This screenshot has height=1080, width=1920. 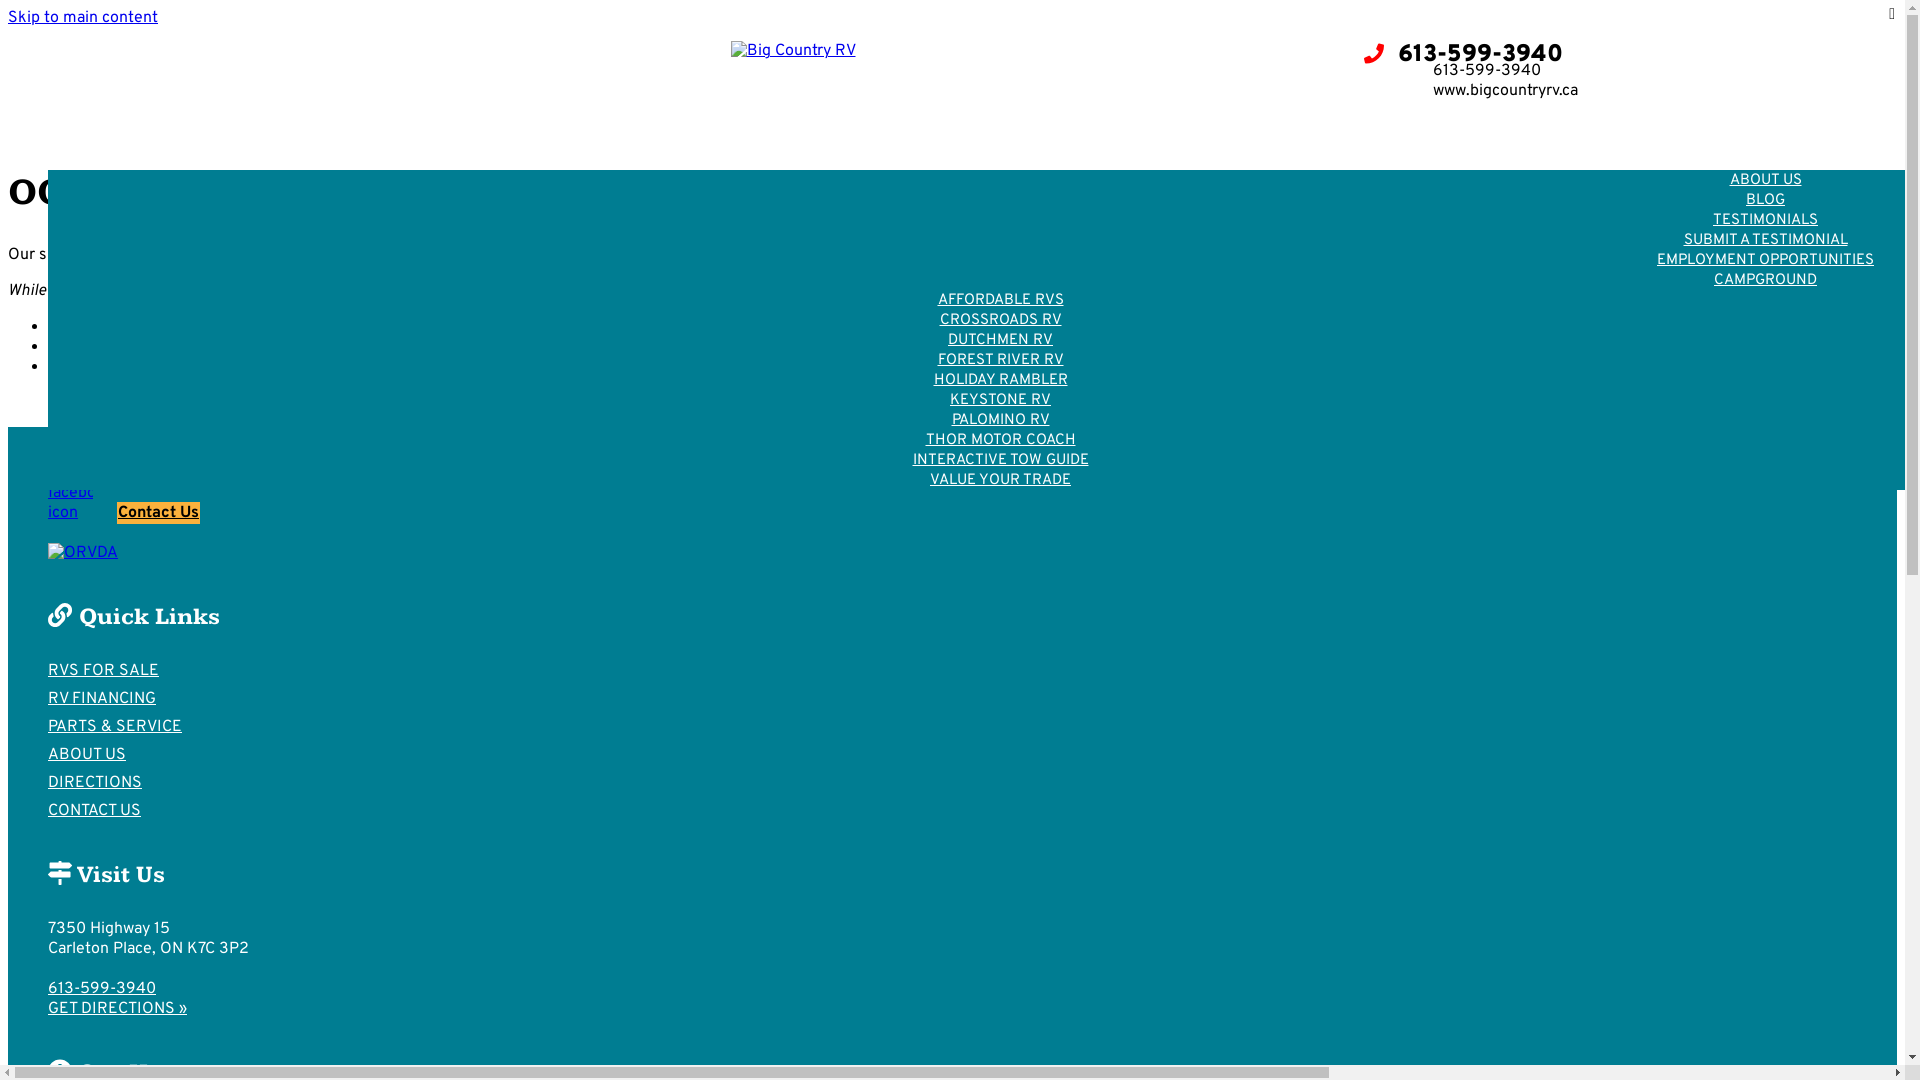 I want to click on DUTCHMEN RV, so click(x=1000, y=340).